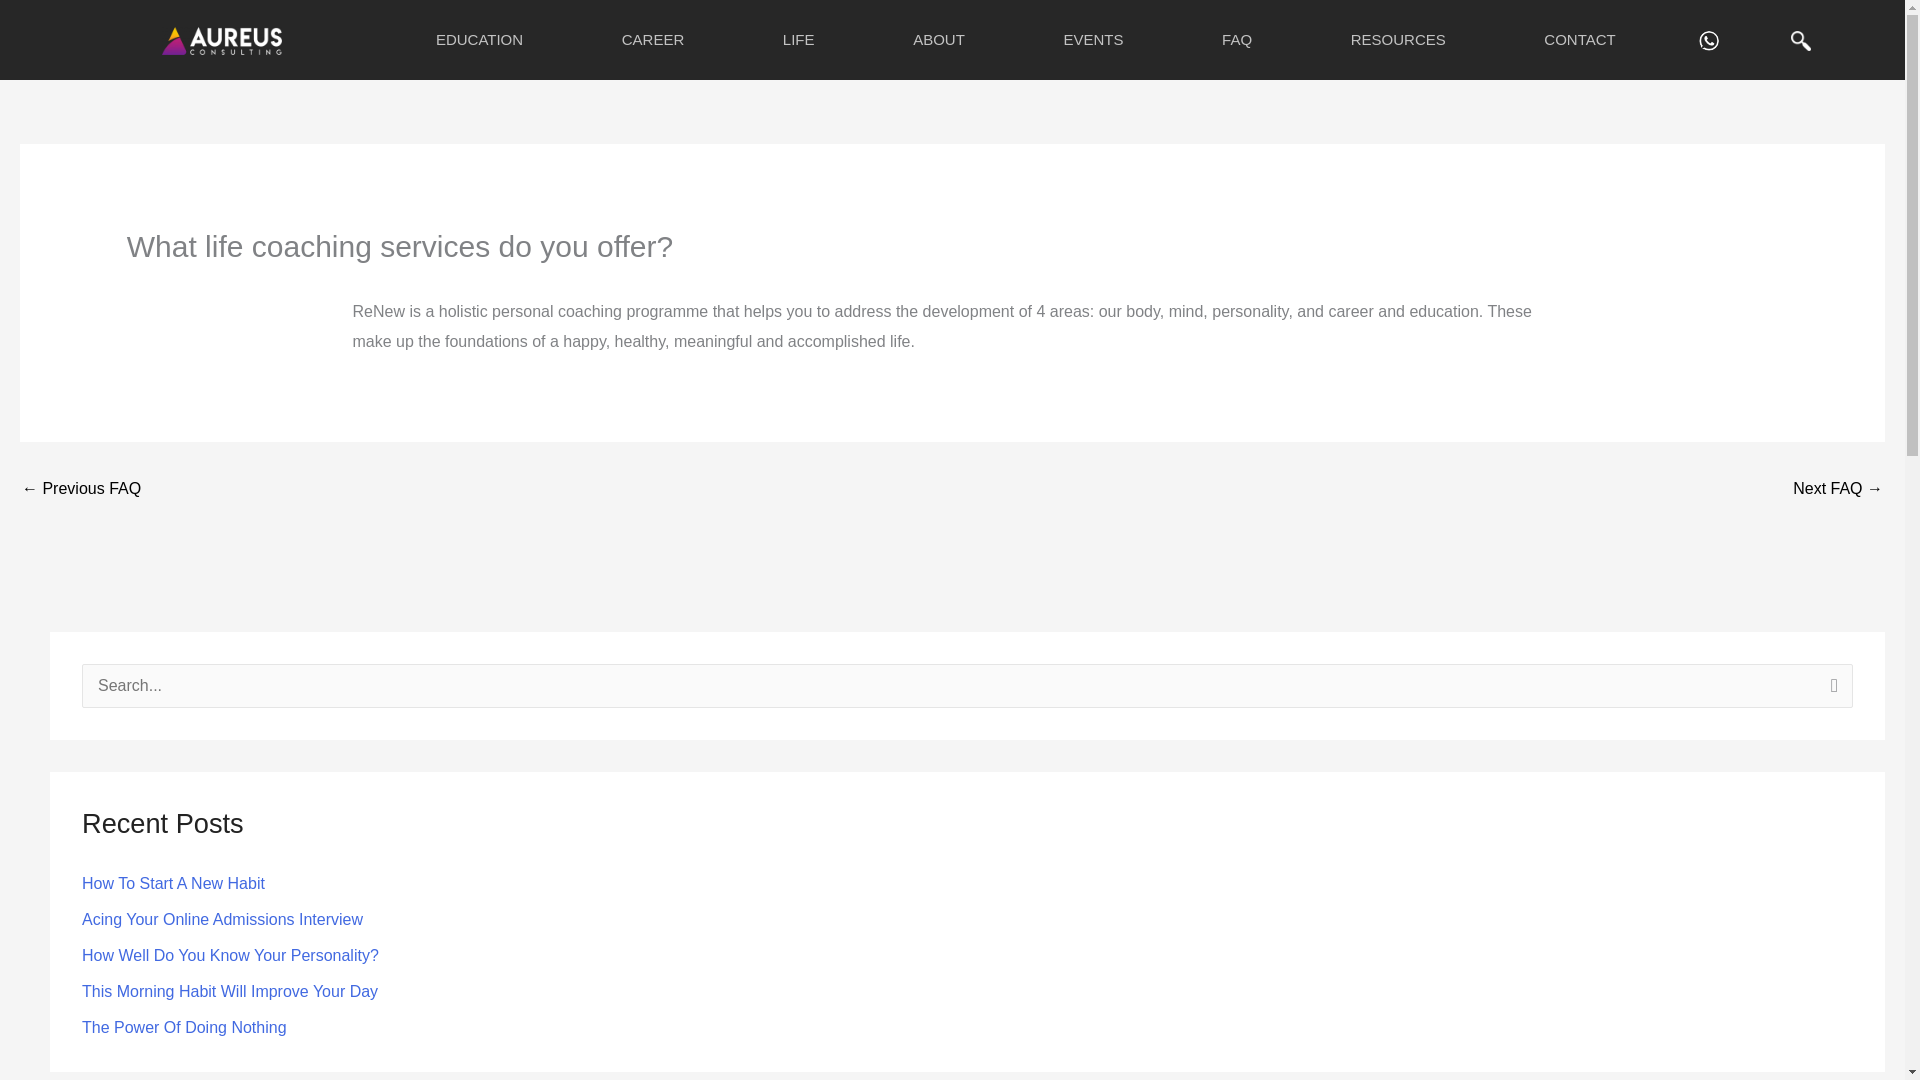  I want to click on Who are your coaches?, so click(1838, 488).